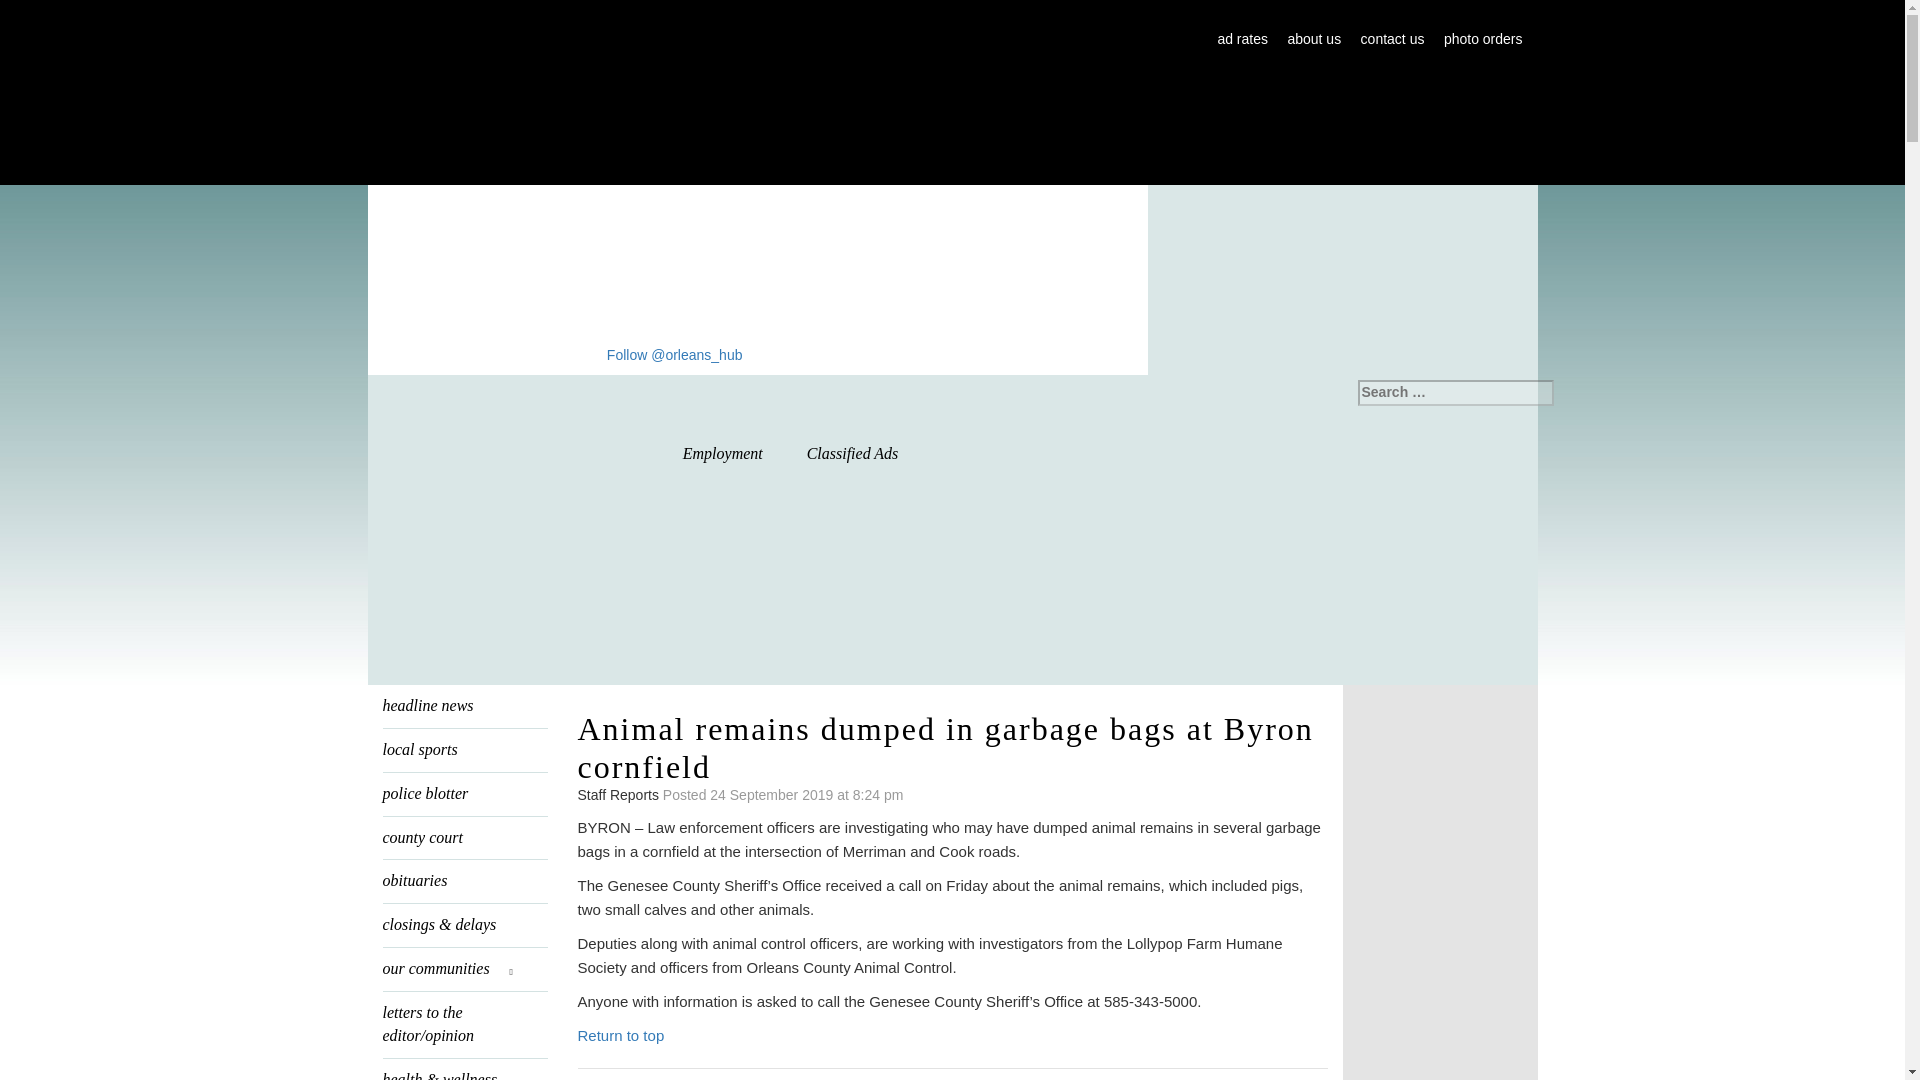 The height and width of the screenshot is (1080, 1920). What do you see at coordinates (853, 454) in the screenshot?
I see `Classified Ads` at bounding box center [853, 454].